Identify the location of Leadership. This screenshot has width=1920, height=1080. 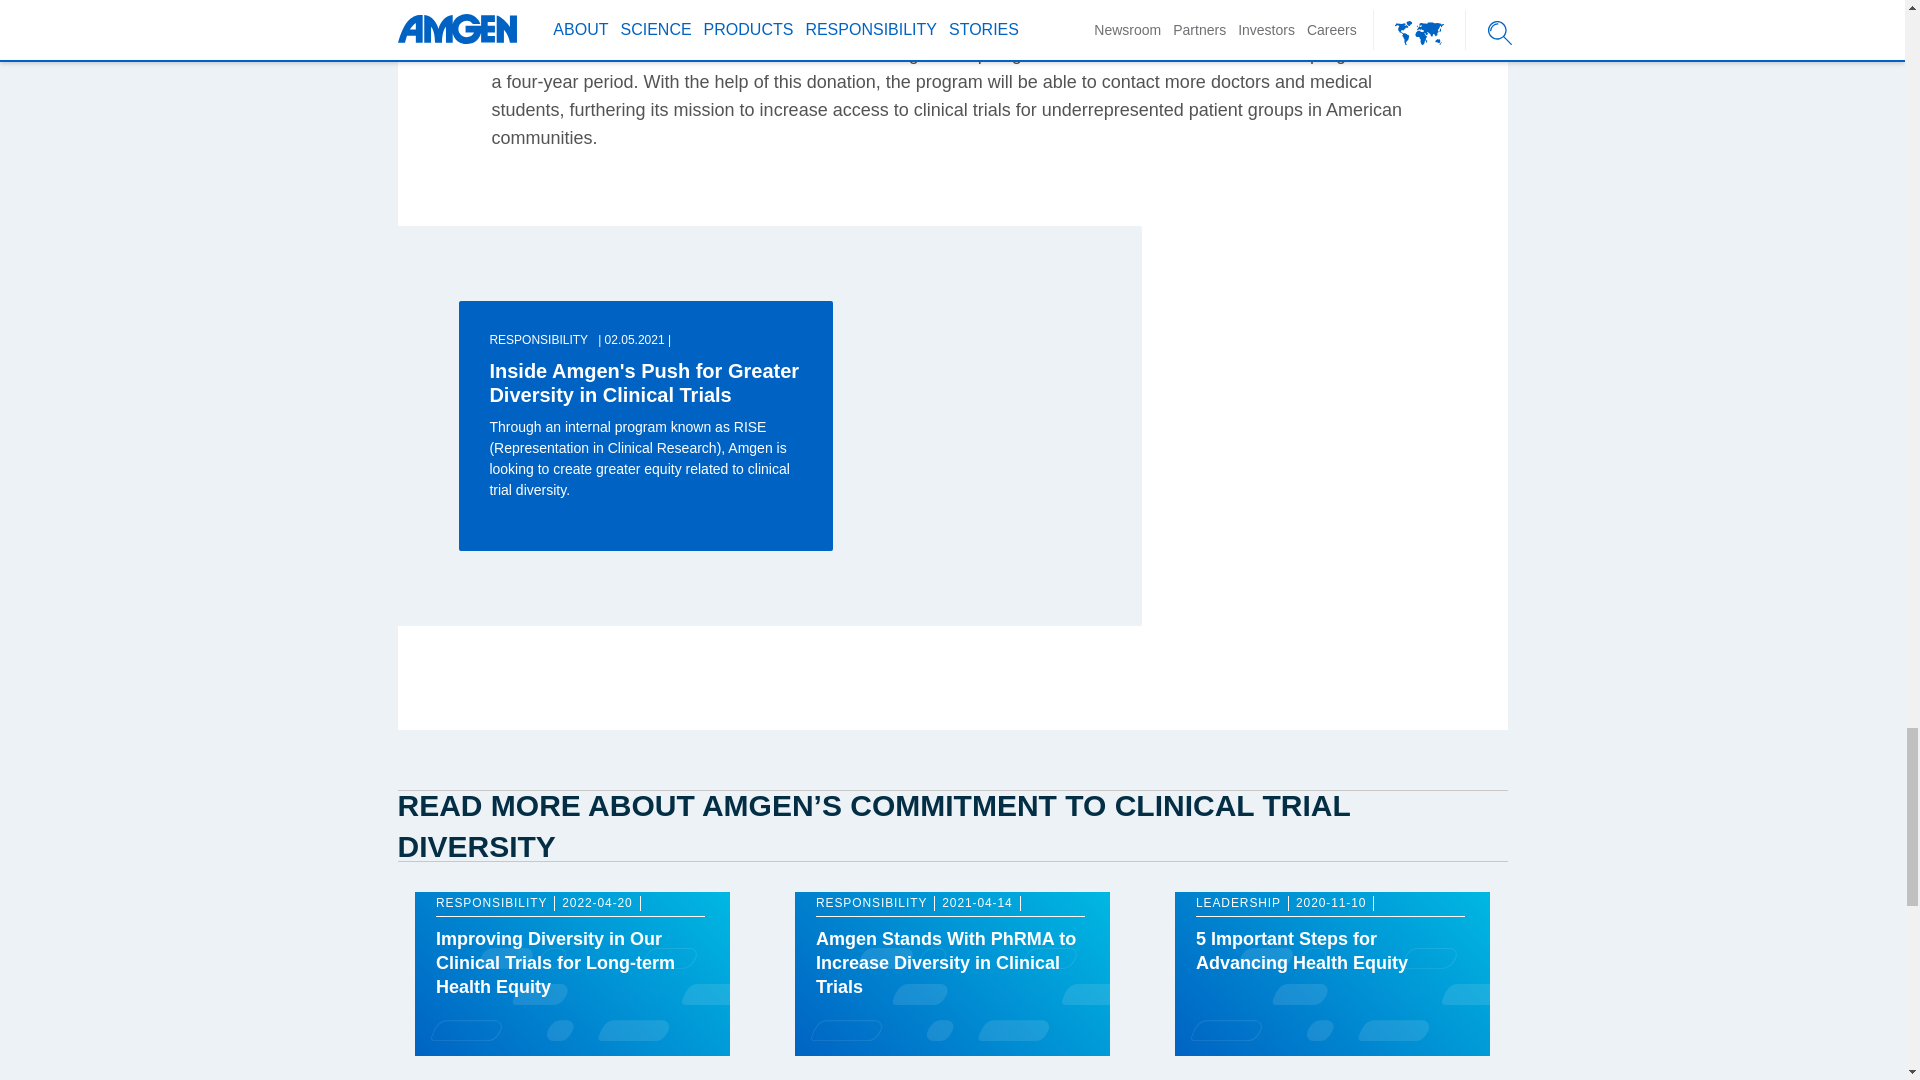
(1238, 903).